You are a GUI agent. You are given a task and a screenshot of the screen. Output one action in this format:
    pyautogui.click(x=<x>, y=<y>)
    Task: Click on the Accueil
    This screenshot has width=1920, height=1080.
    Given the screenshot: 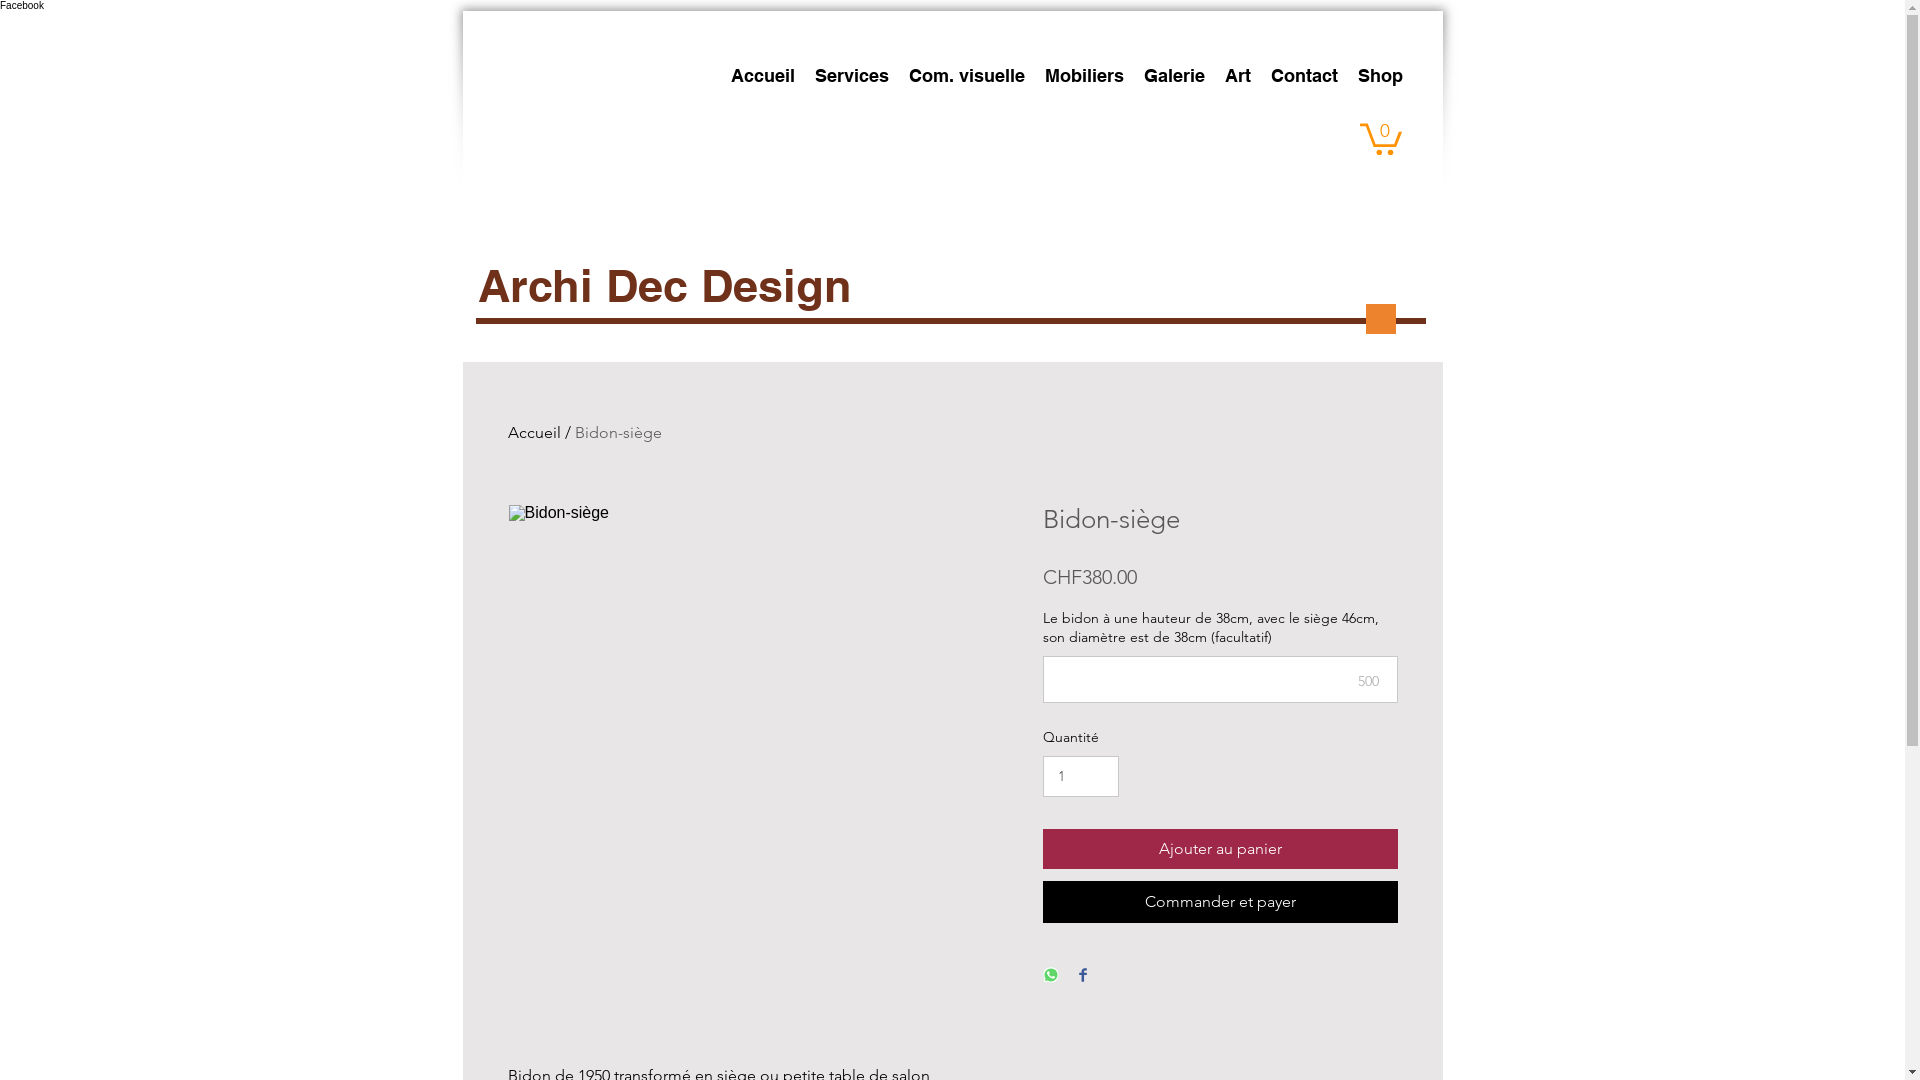 What is the action you would take?
    pyautogui.click(x=762, y=76)
    